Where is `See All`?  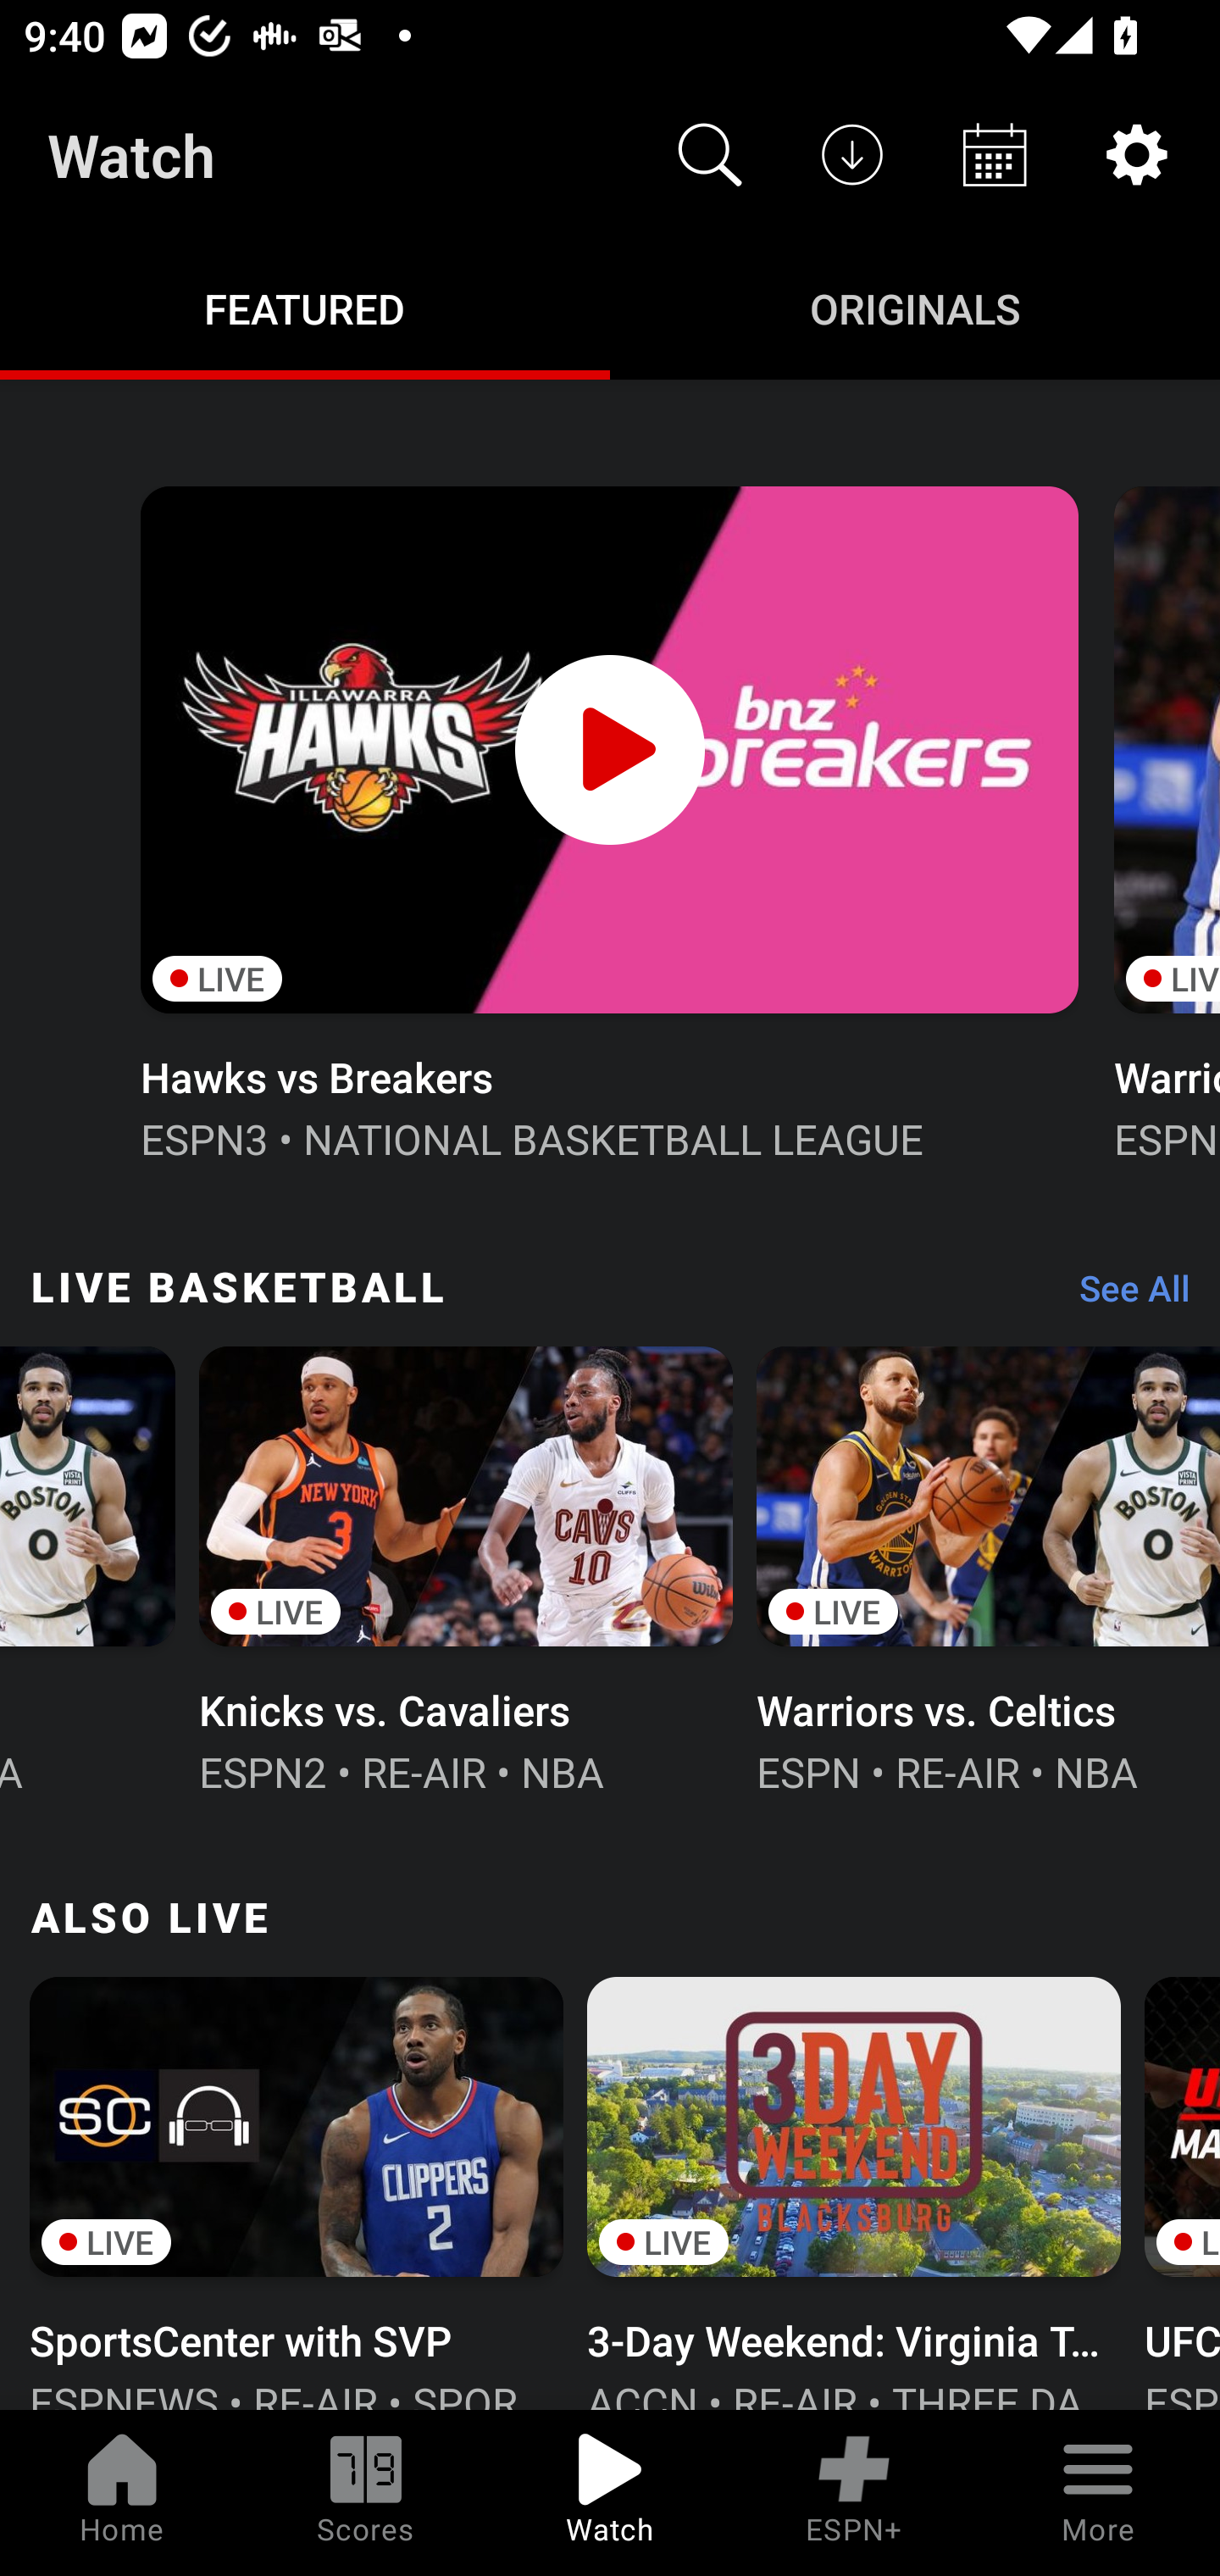 See All is located at coordinates (1123, 1295).